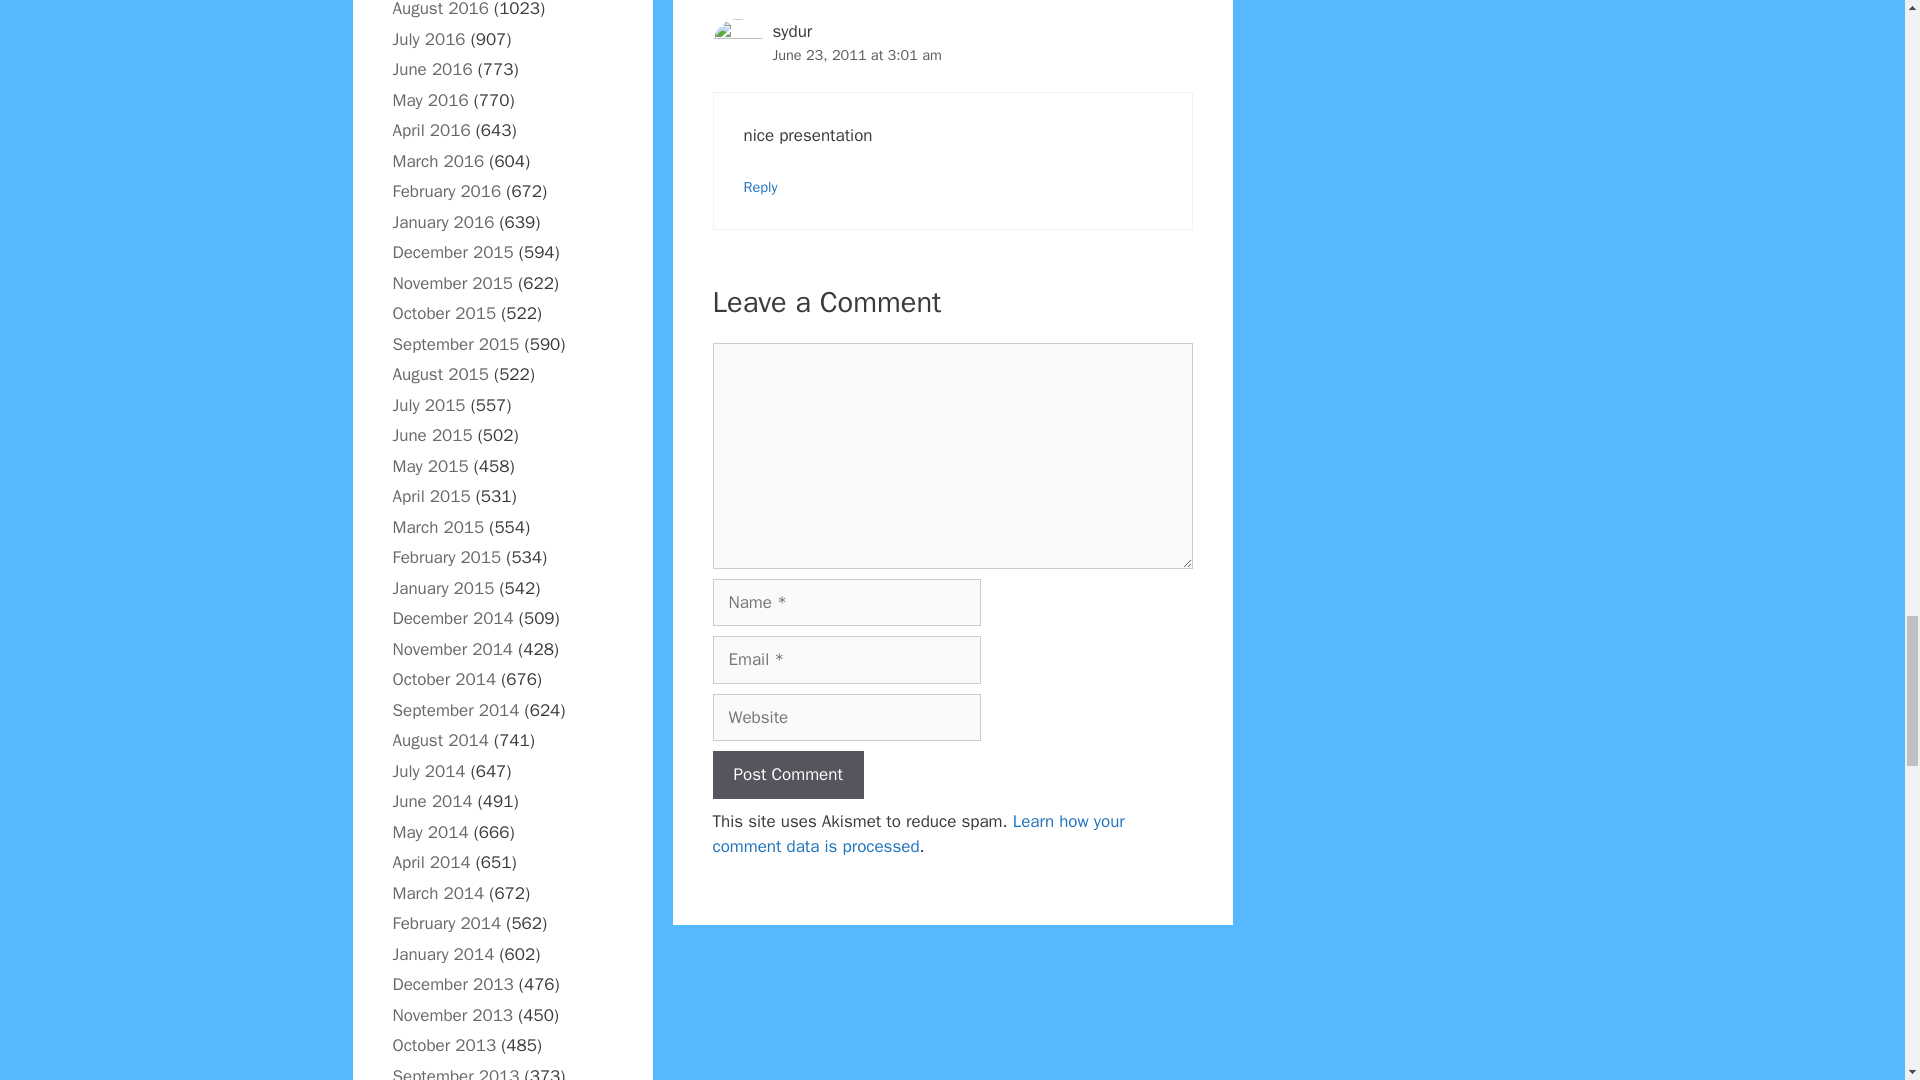 The image size is (1920, 1080). What do you see at coordinates (918, 834) in the screenshot?
I see `Learn how your comment data is processed` at bounding box center [918, 834].